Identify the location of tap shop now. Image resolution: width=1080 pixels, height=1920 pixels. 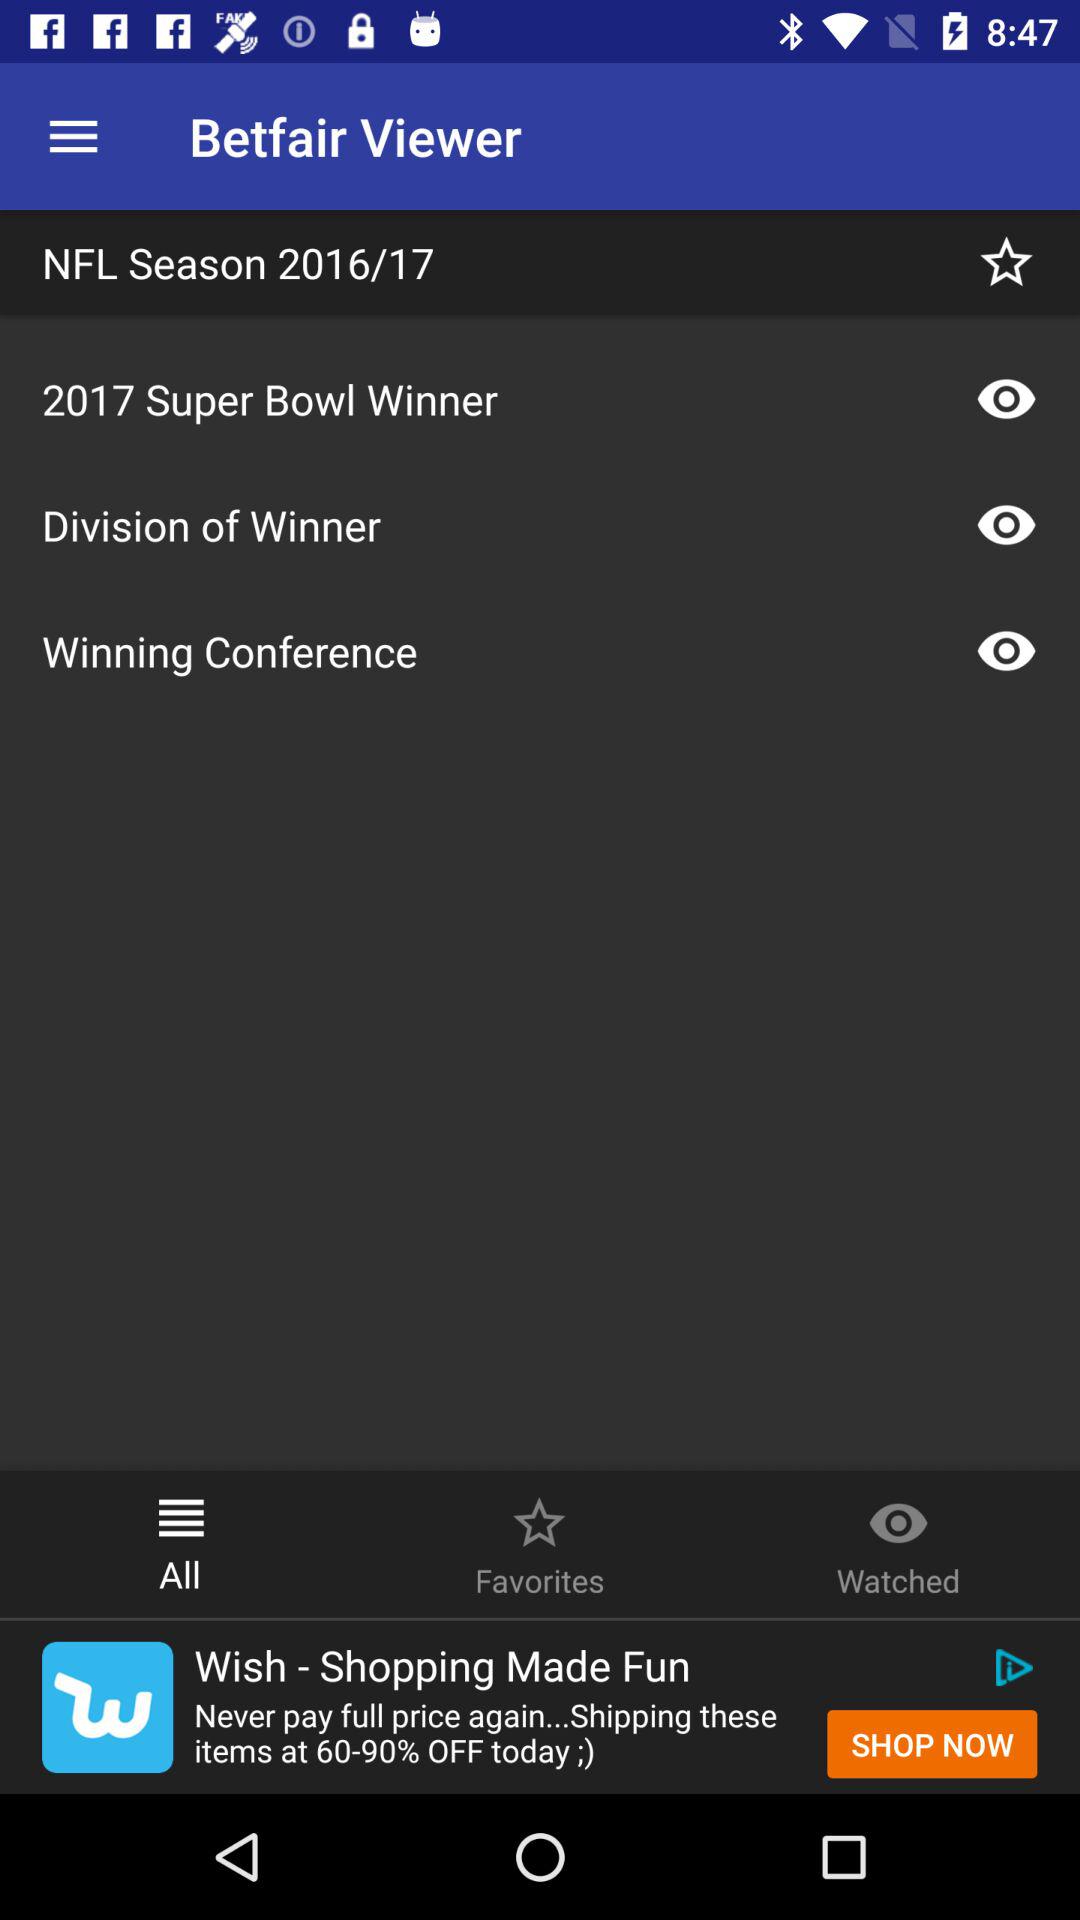
(932, 1744).